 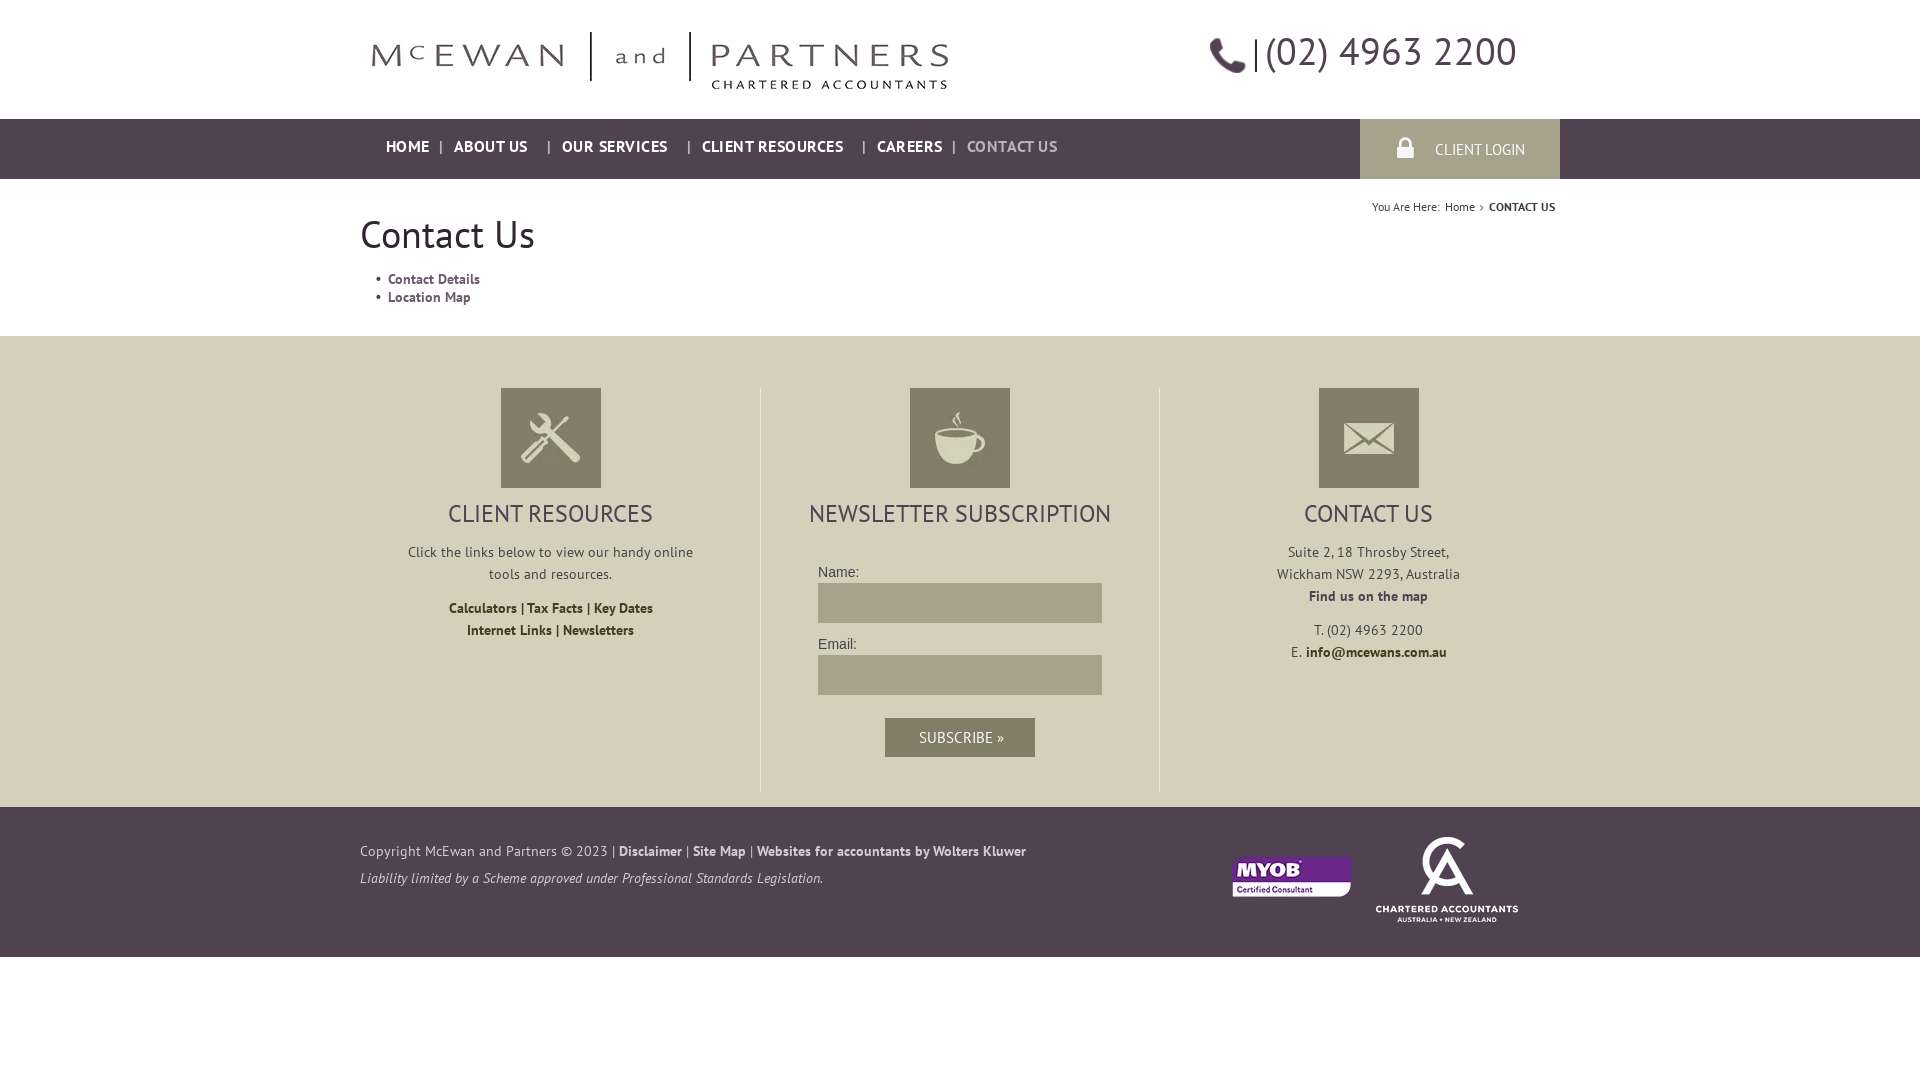 What do you see at coordinates (434, 279) in the screenshot?
I see `Contact Details` at bounding box center [434, 279].